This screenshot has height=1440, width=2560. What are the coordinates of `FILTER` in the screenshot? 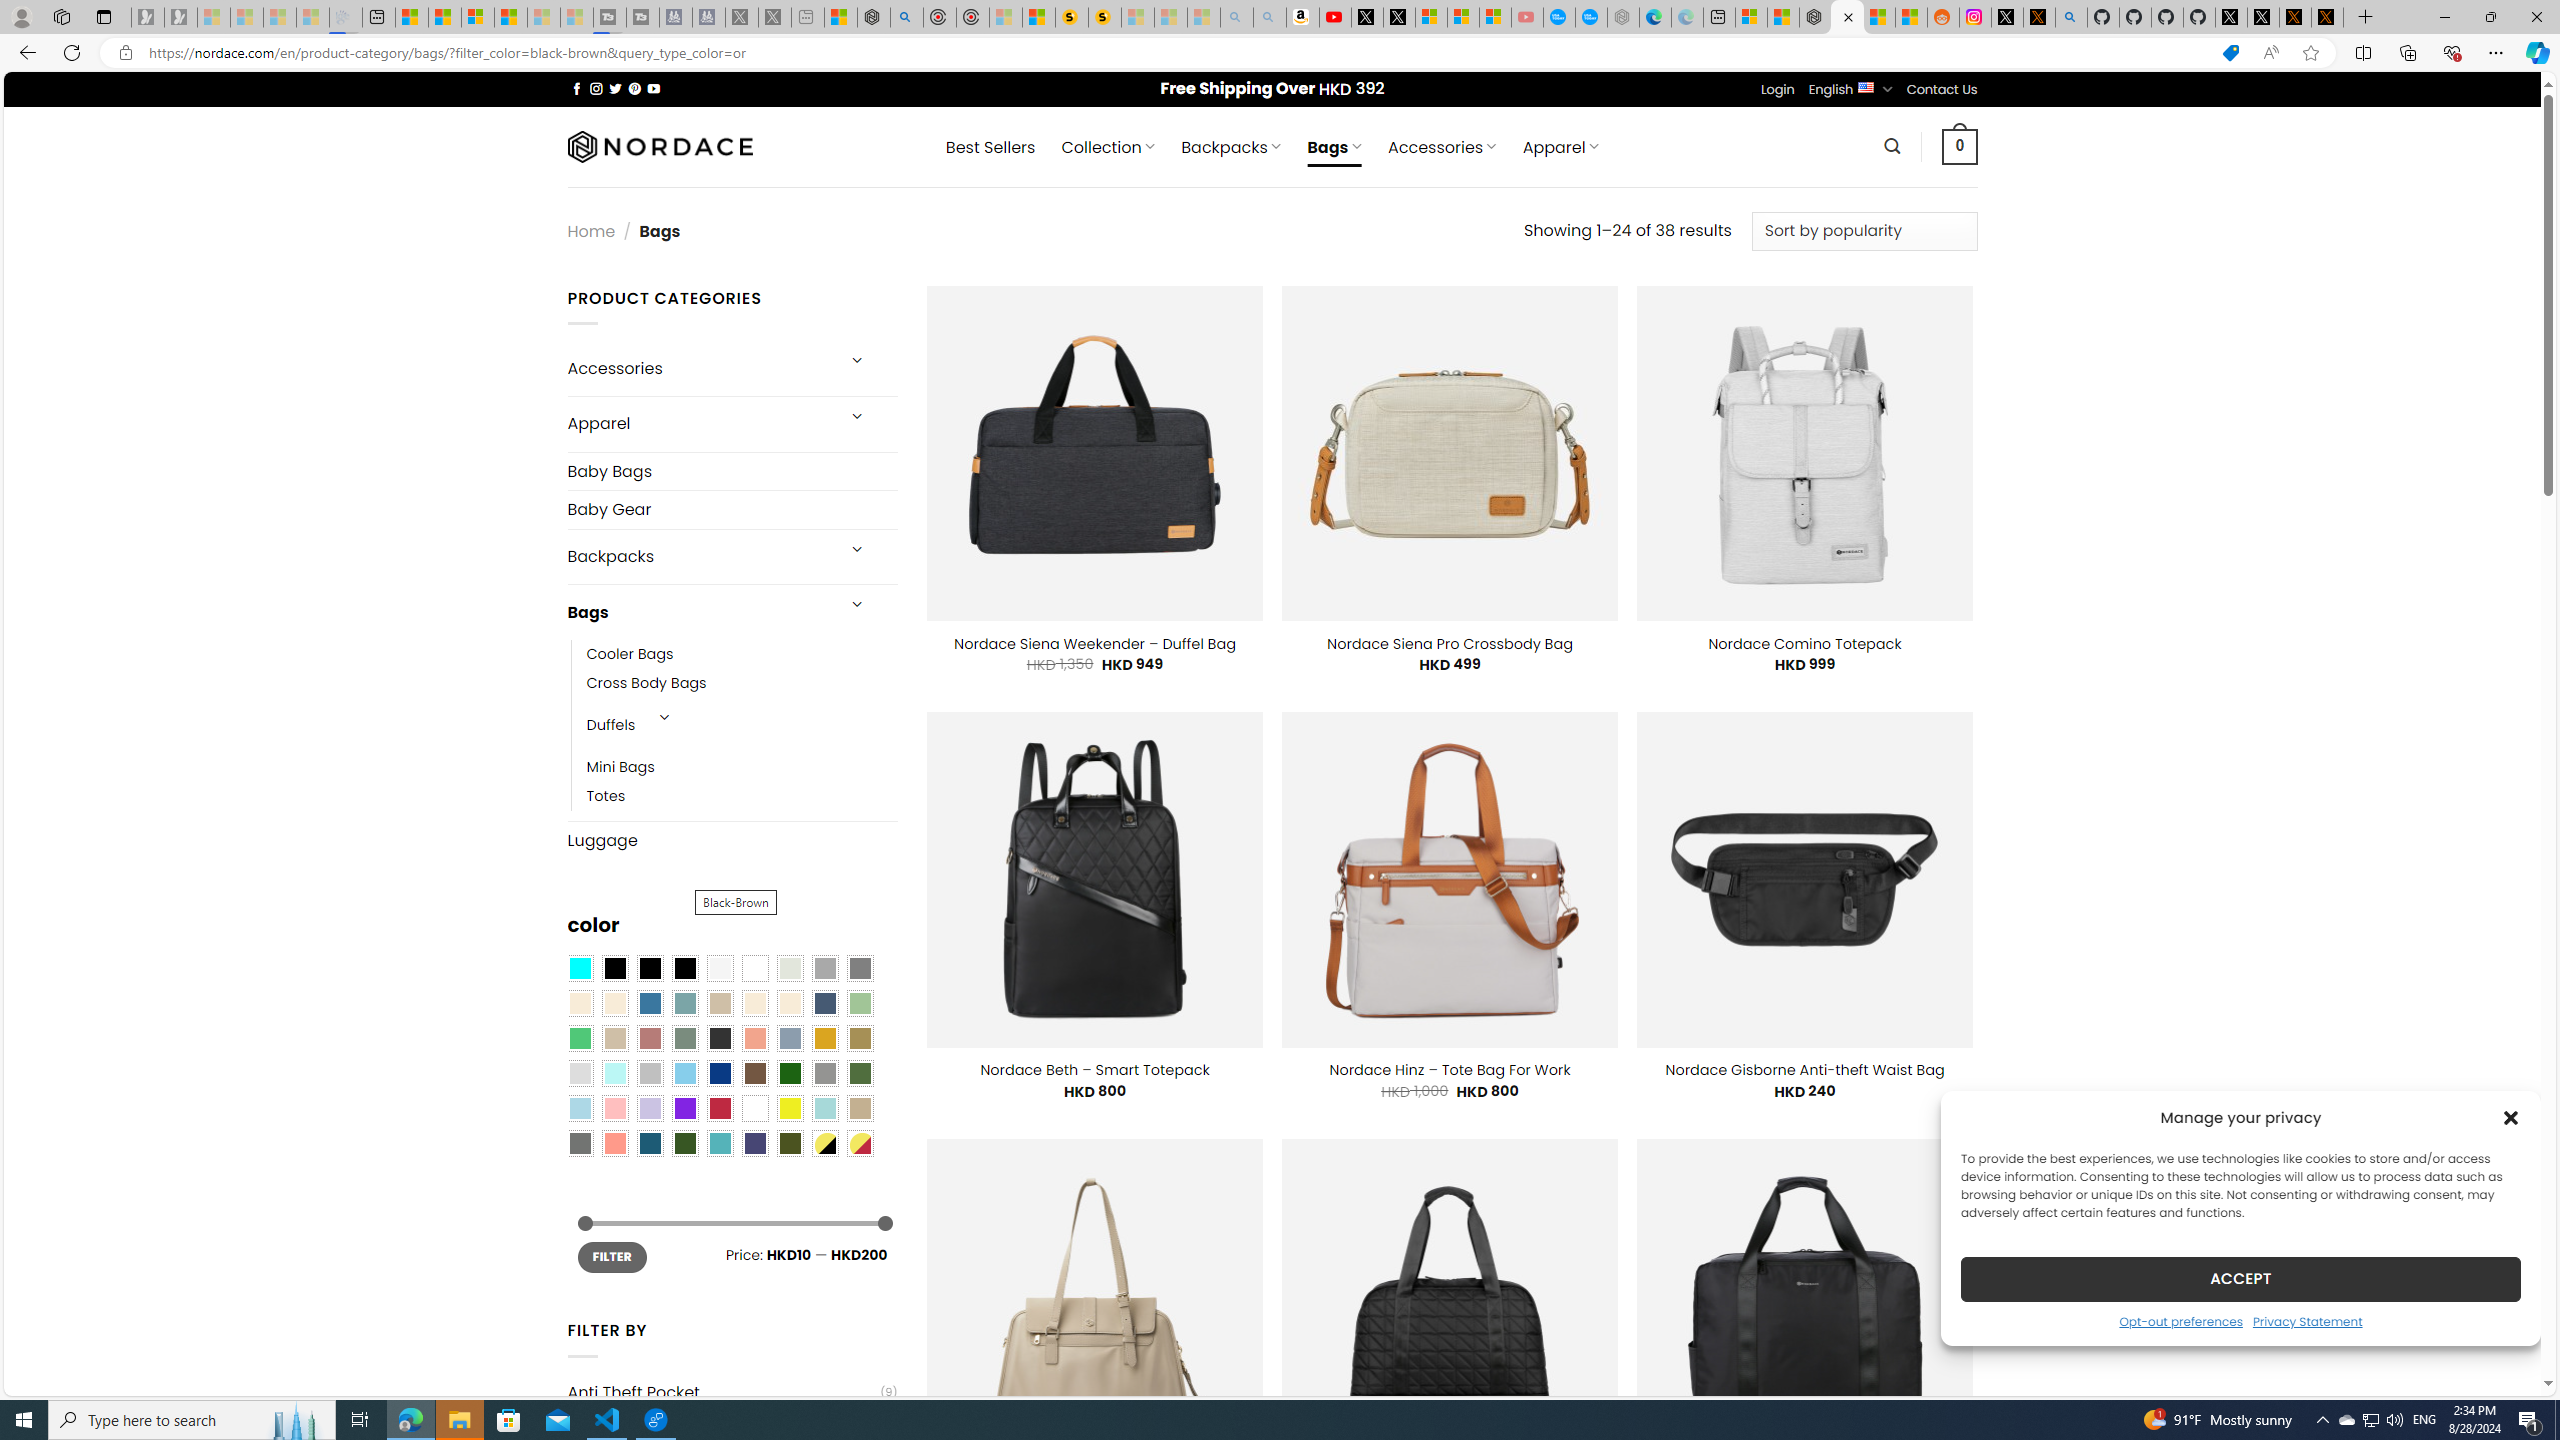 It's located at (612, 1256).